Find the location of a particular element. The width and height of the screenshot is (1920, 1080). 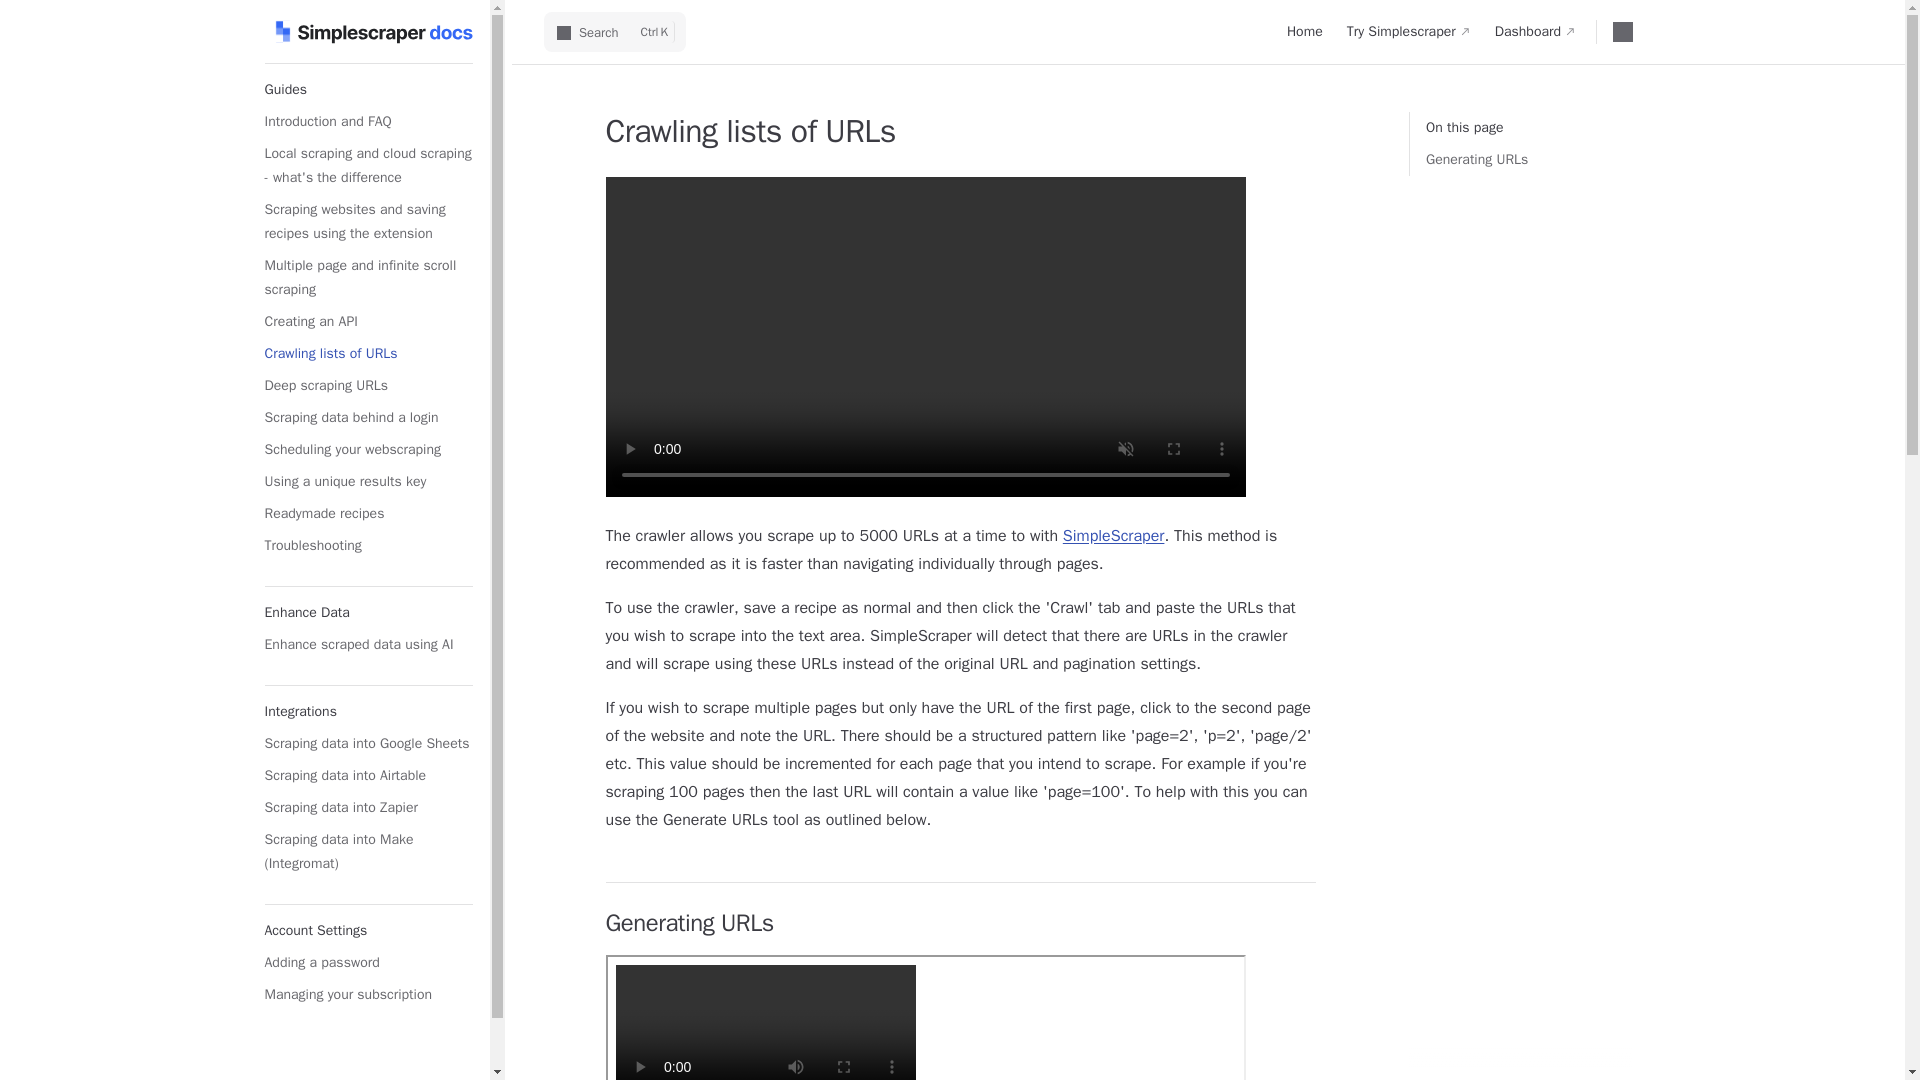

Using a unique results key is located at coordinates (368, 481).